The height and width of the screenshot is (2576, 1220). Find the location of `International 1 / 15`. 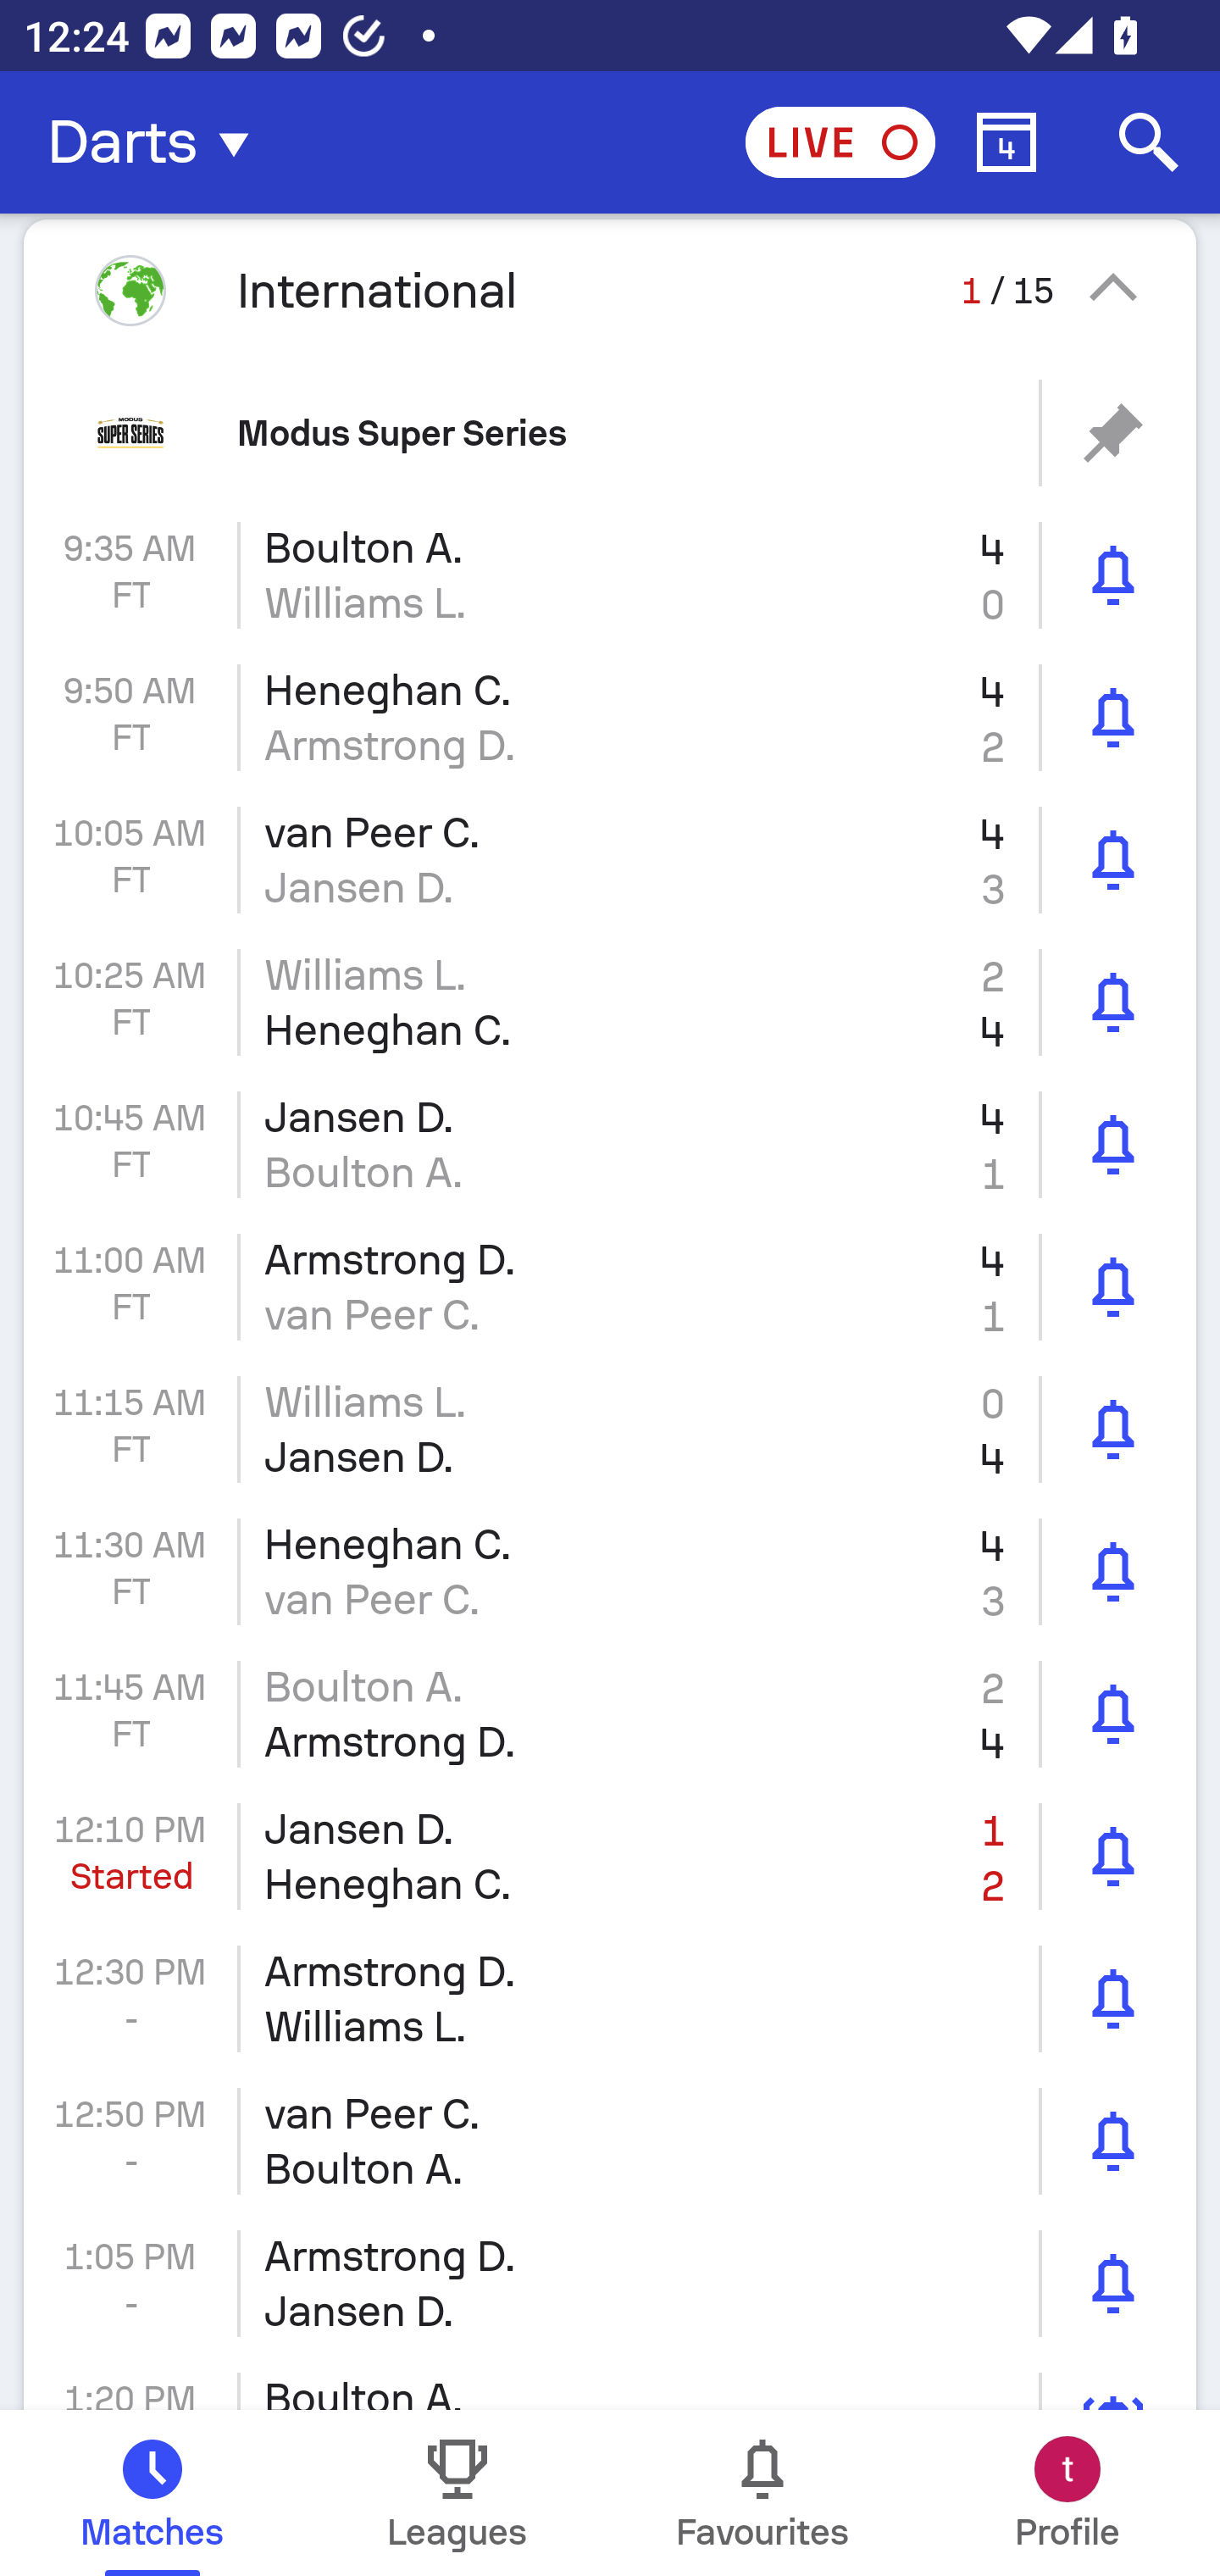

International 1 / 15 is located at coordinates (610, 290).